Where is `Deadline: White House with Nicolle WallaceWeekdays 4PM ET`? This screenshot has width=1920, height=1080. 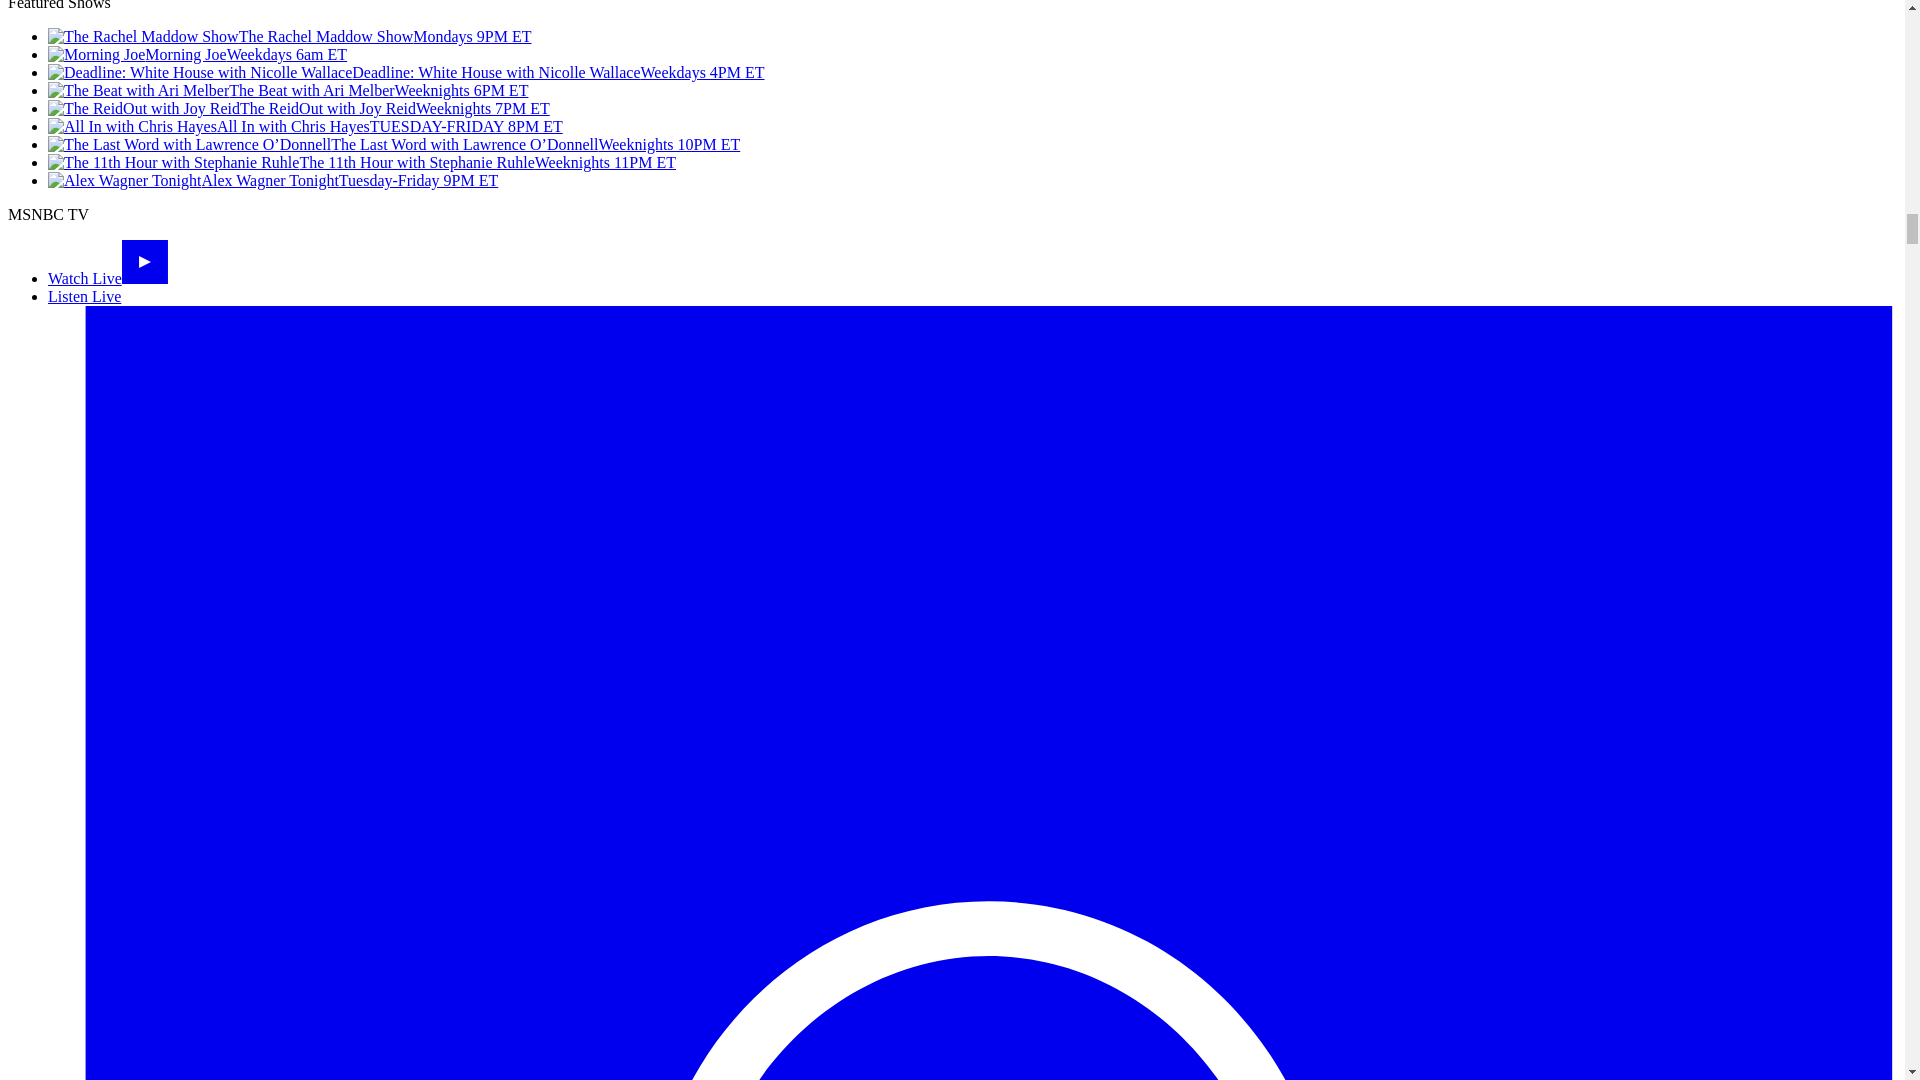 Deadline: White House with Nicolle WallaceWeekdays 4PM ET is located at coordinates (406, 72).